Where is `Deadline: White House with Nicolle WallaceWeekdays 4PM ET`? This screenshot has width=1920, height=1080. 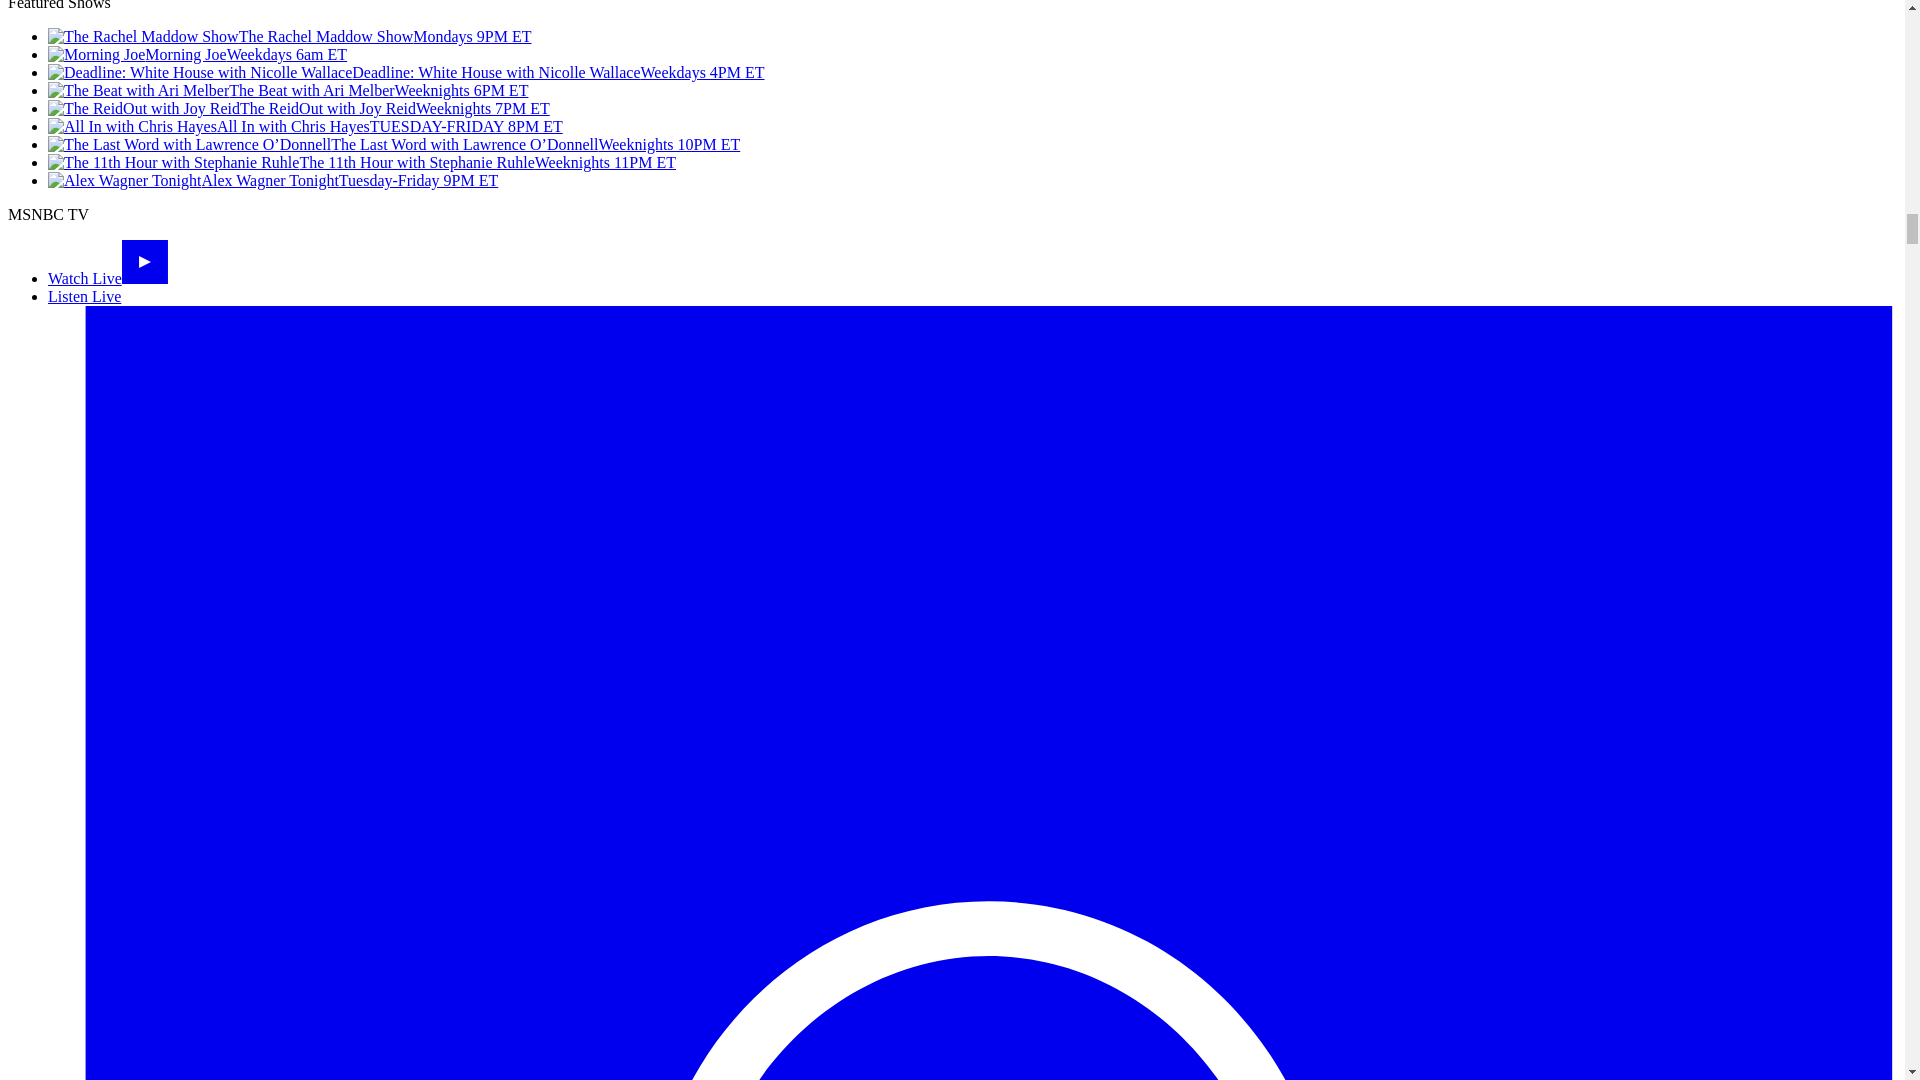 Deadline: White House with Nicolle WallaceWeekdays 4PM ET is located at coordinates (406, 72).